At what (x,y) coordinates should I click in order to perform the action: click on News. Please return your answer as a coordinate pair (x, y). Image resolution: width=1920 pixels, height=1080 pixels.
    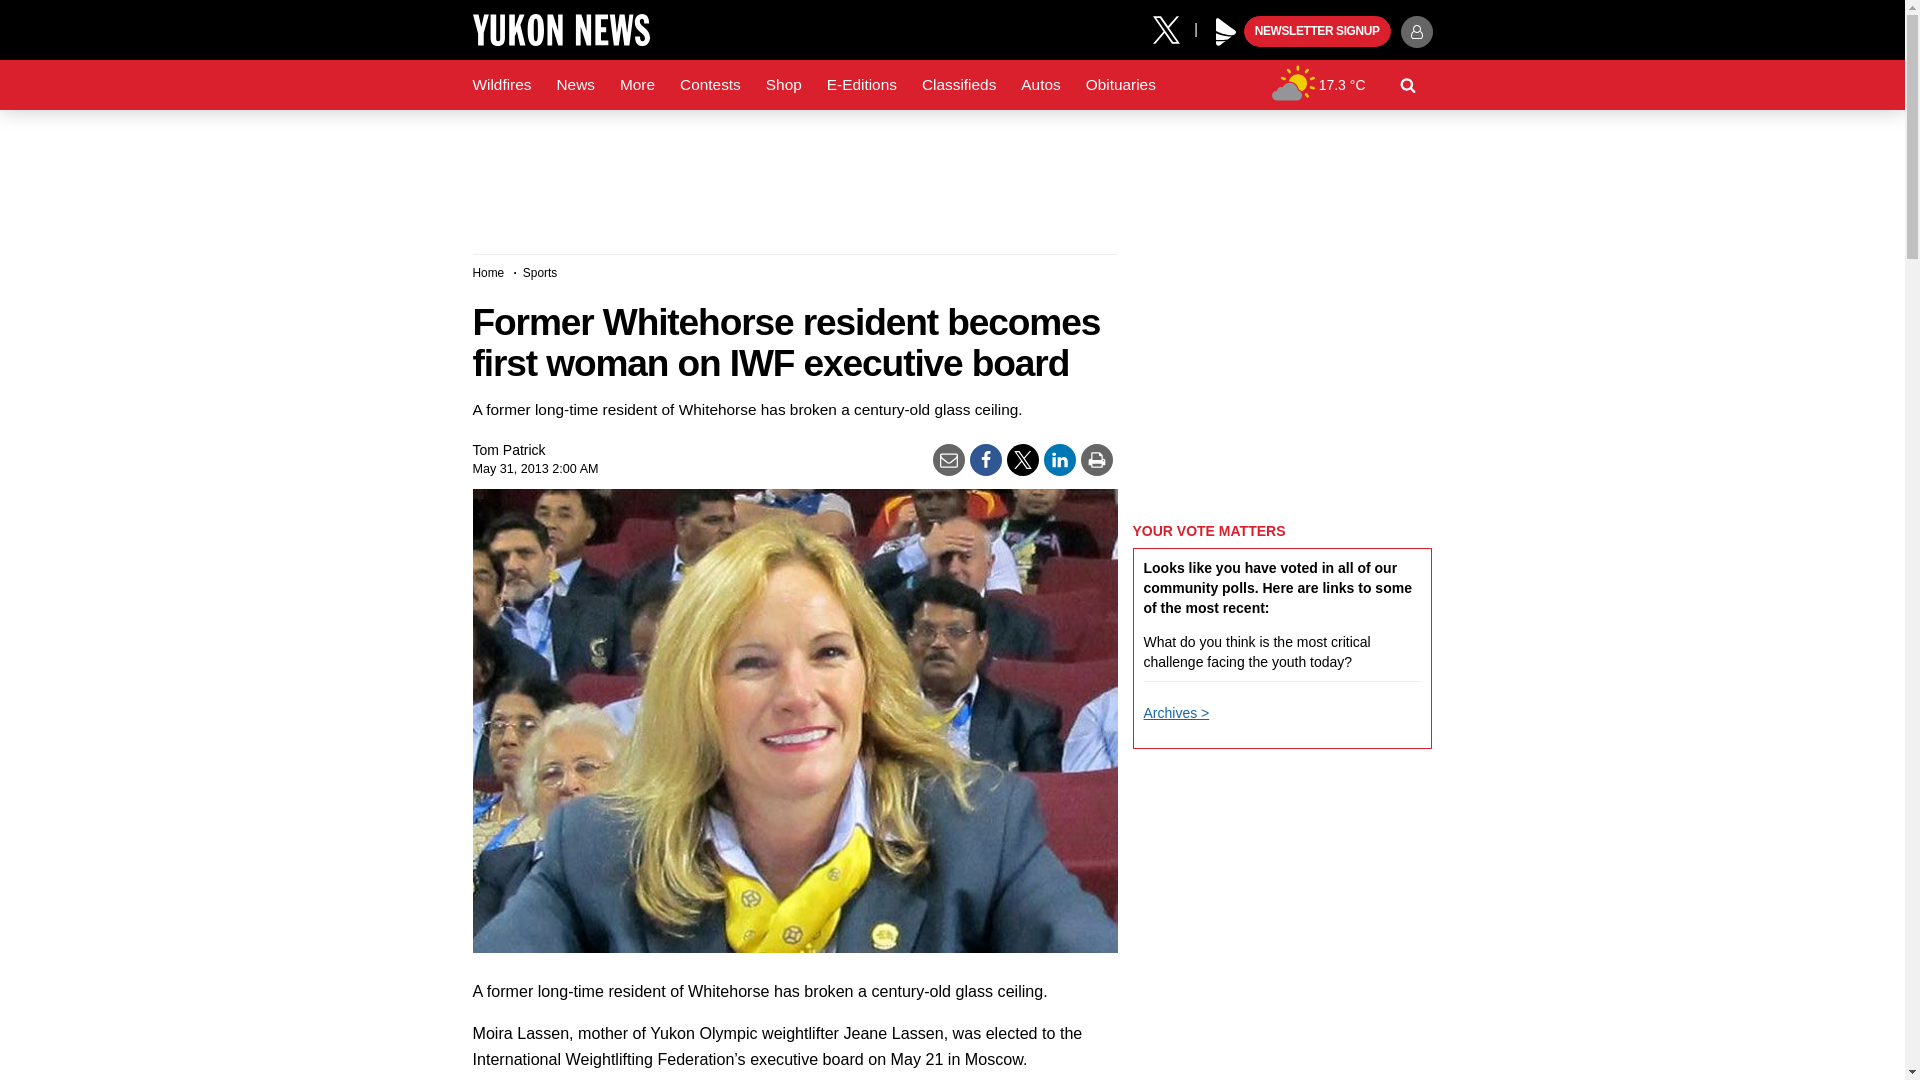
    Looking at the image, I should click on (574, 85).